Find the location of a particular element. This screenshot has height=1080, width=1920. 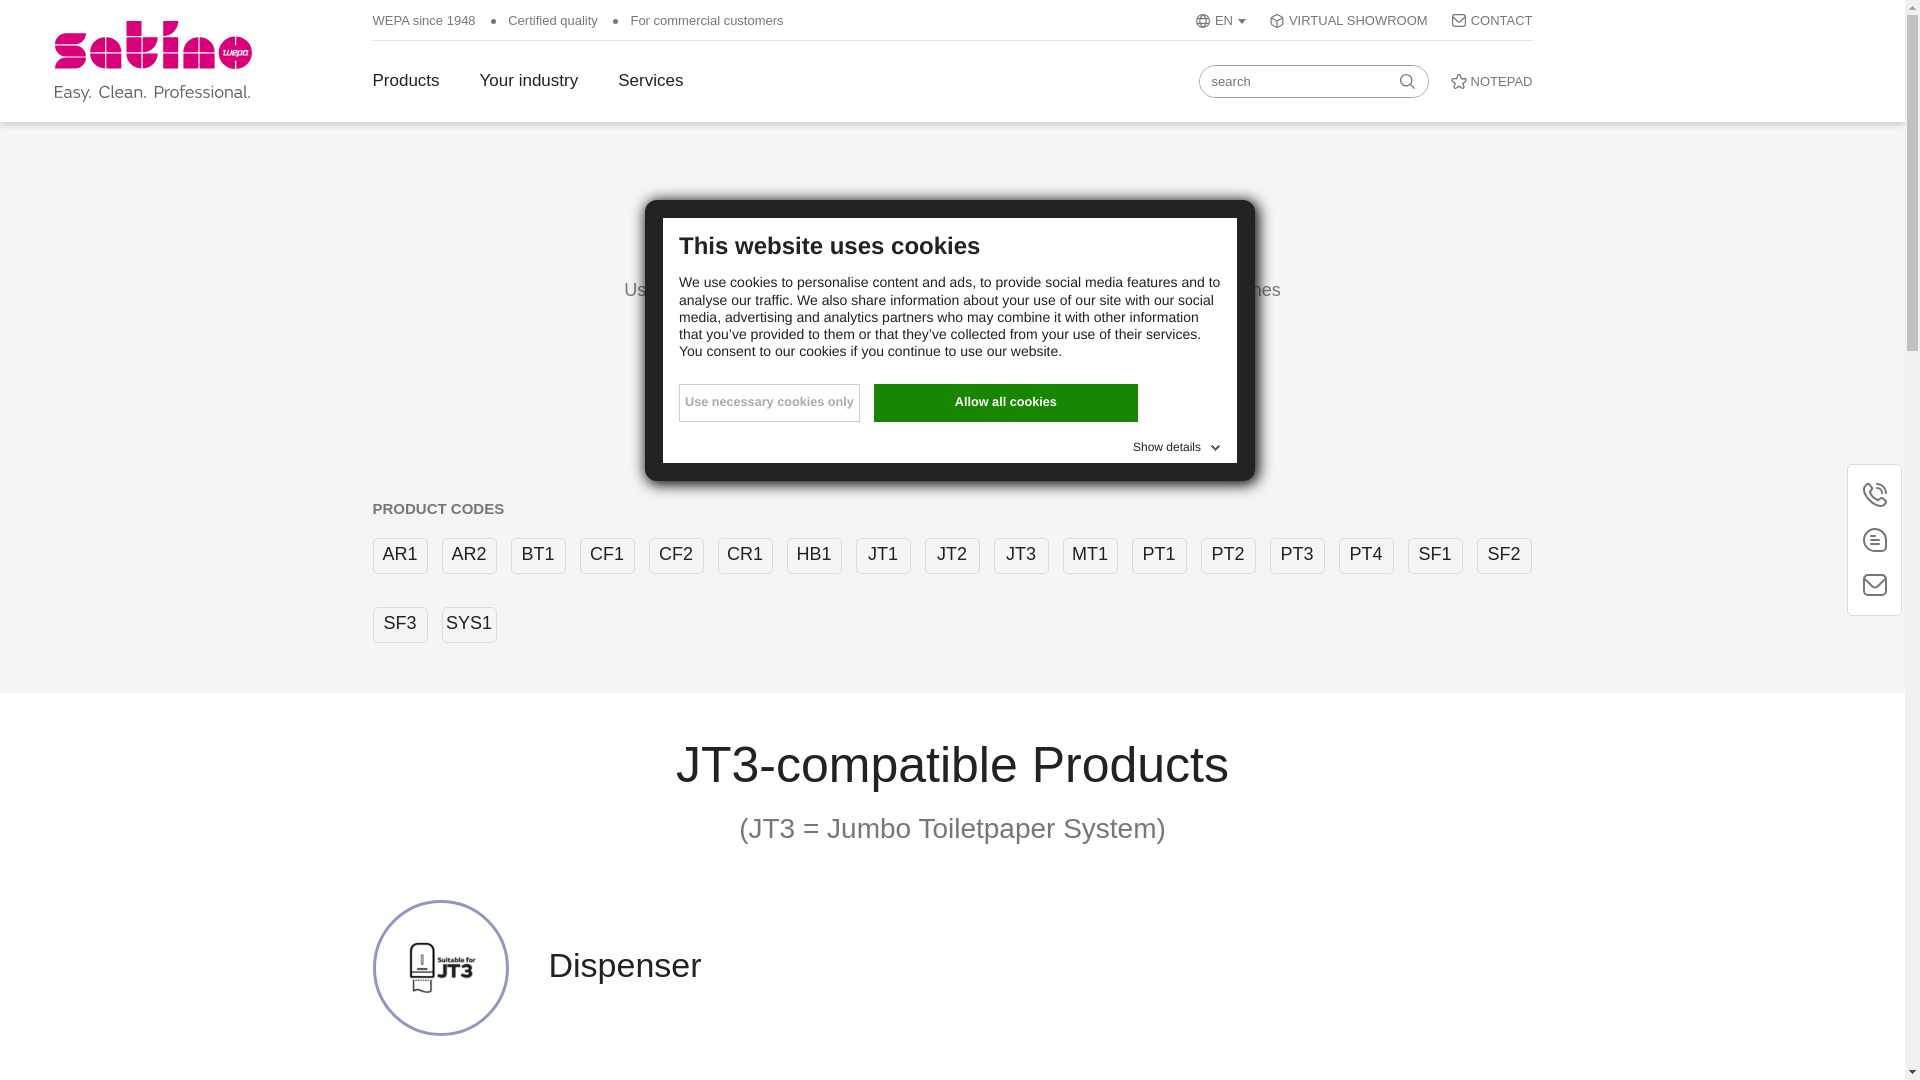

Use necessary cookies only is located at coordinates (770, 403).